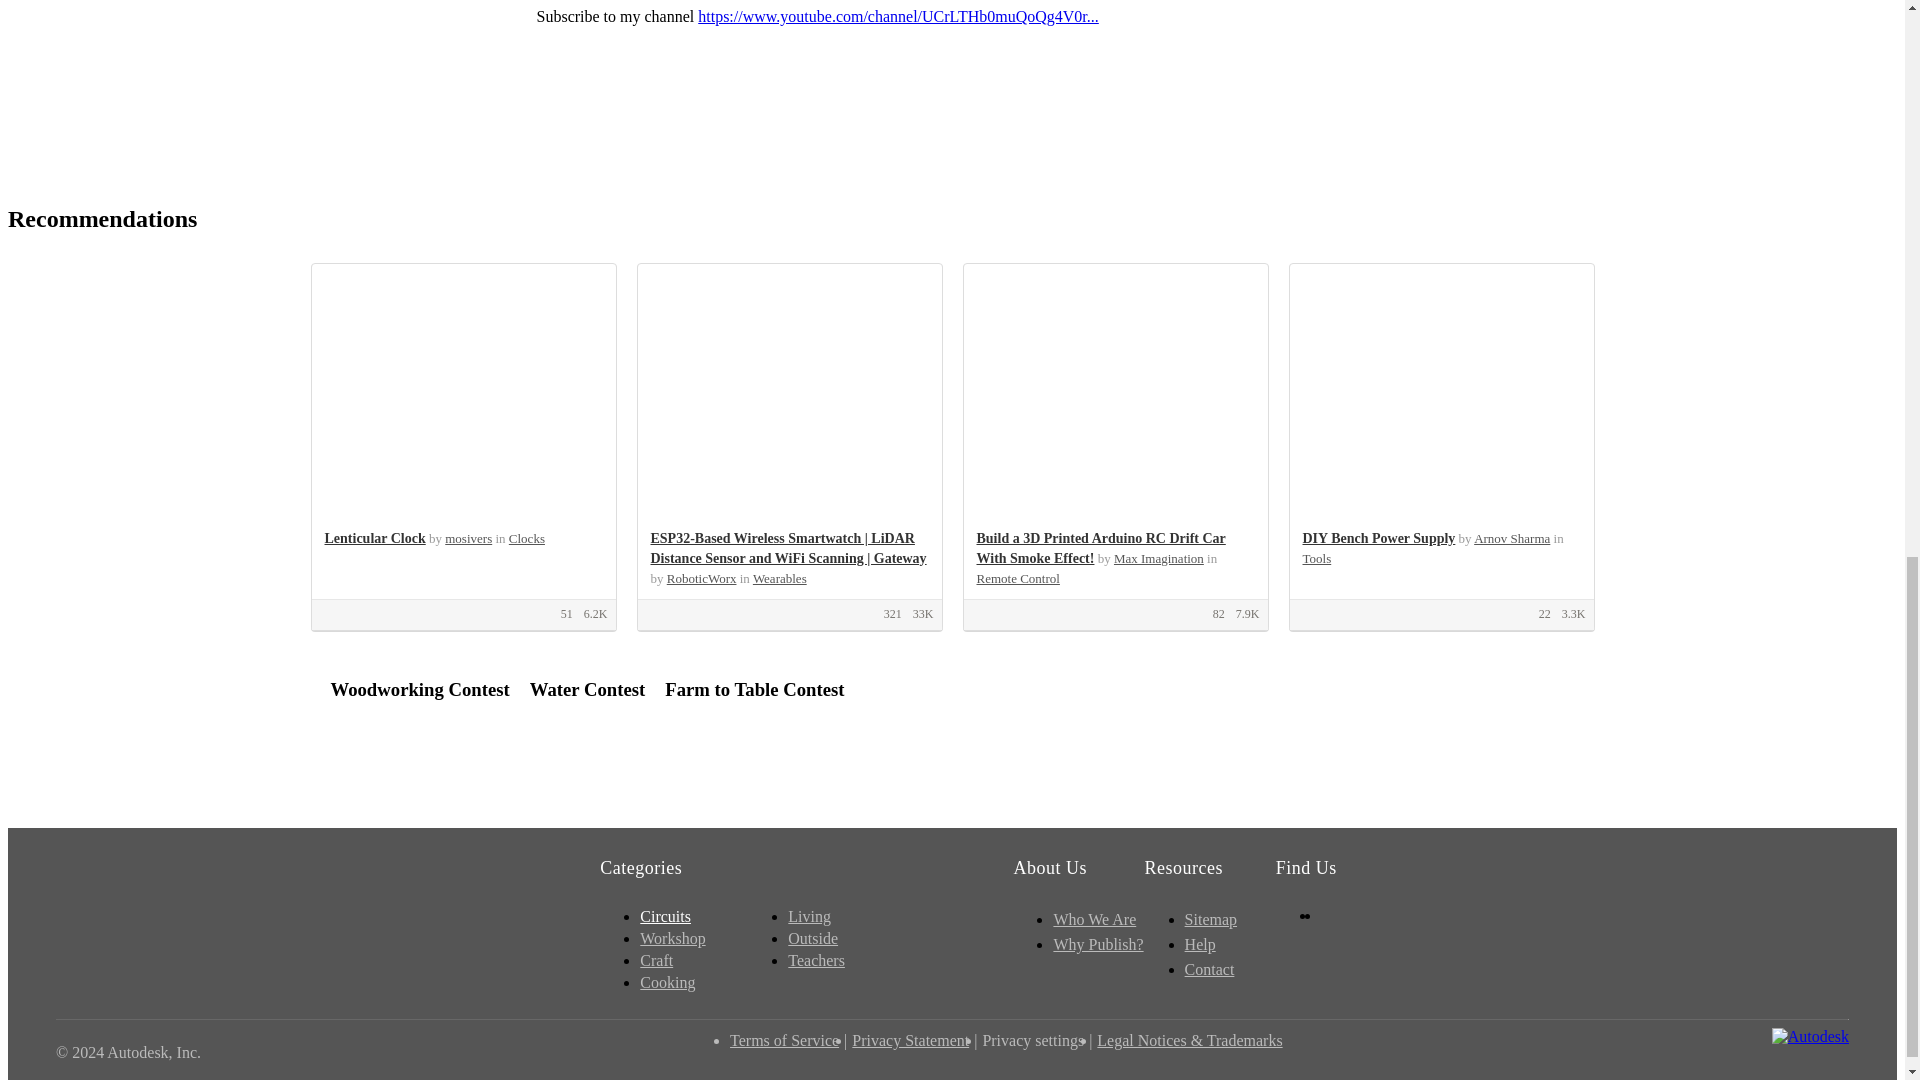 Image resolution: width=1920 pixels, height=1080 pixels. What do you see at coordinates (1017, 578) in the screenshot?
I see `Remote Control` at bounding box center [1017, 578].